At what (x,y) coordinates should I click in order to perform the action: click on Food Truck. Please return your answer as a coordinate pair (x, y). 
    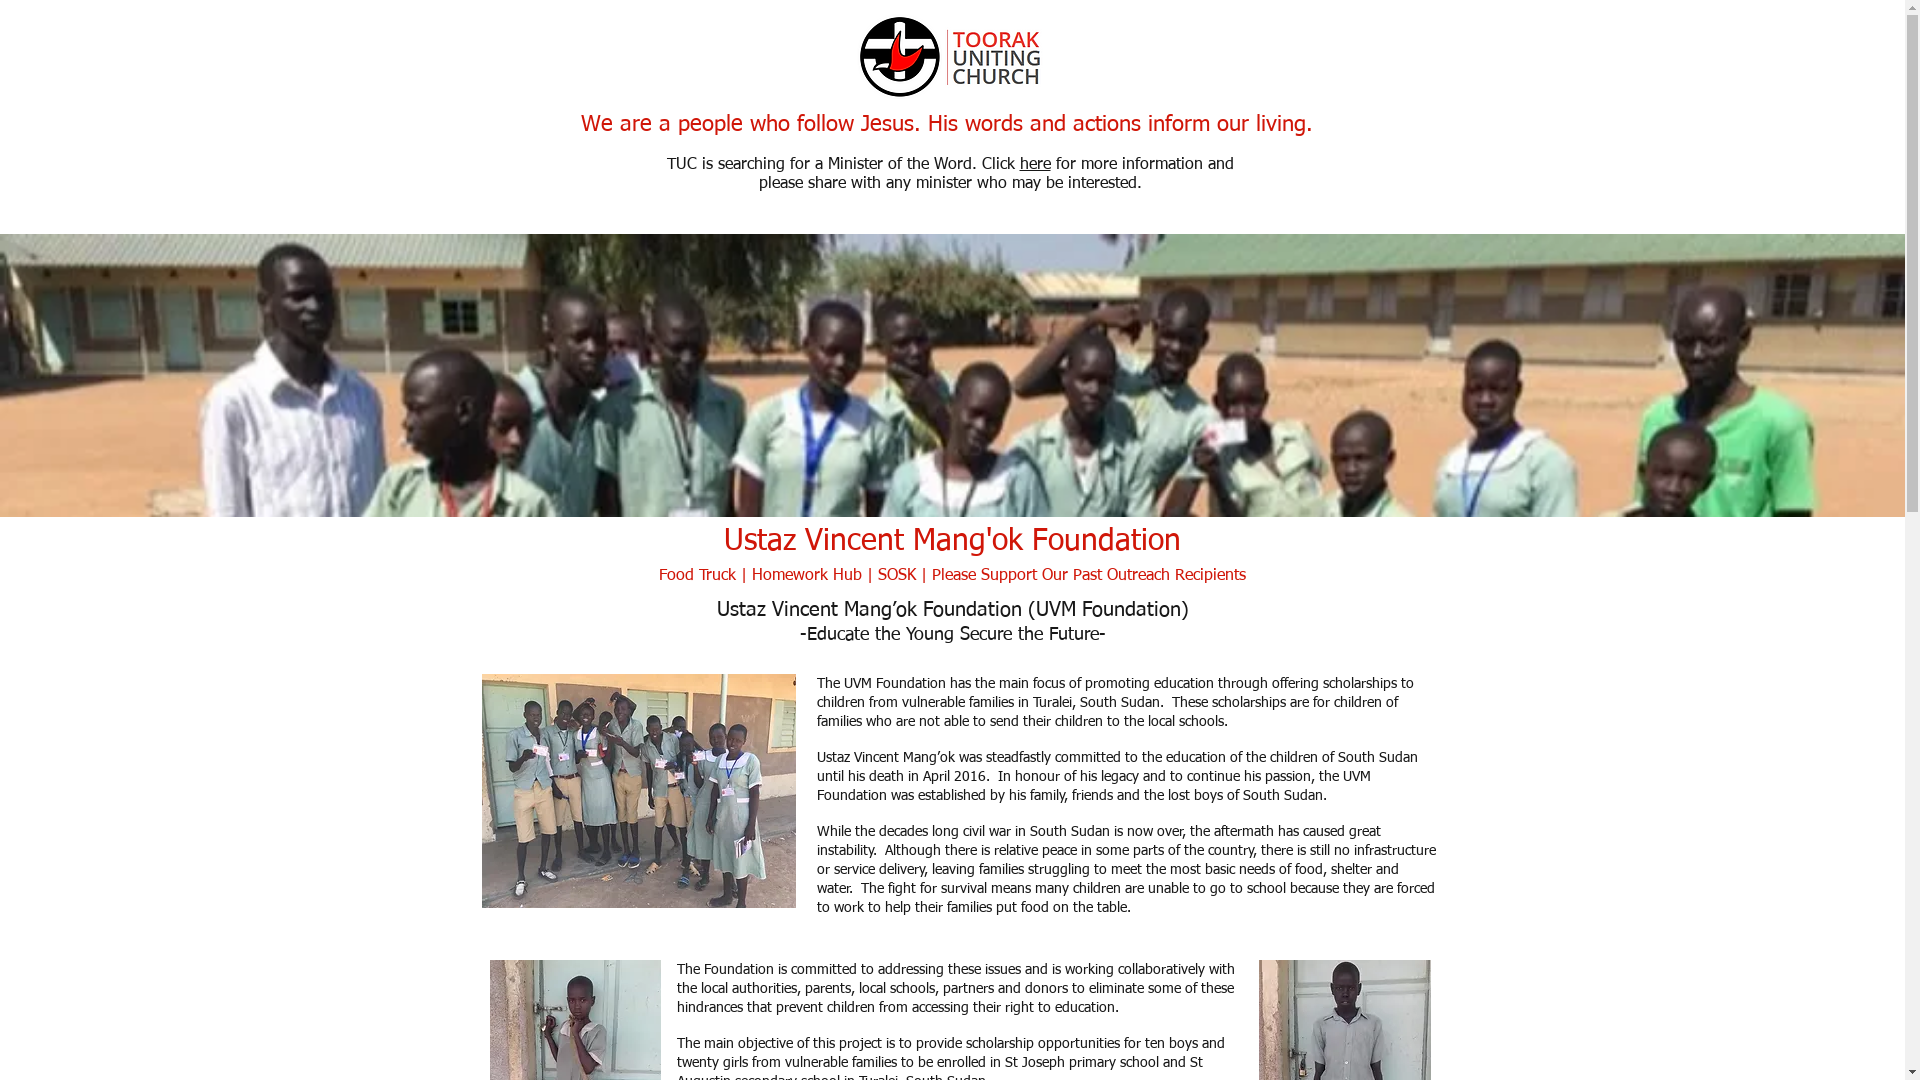
    Looking at the image, I should click on (698, 576).